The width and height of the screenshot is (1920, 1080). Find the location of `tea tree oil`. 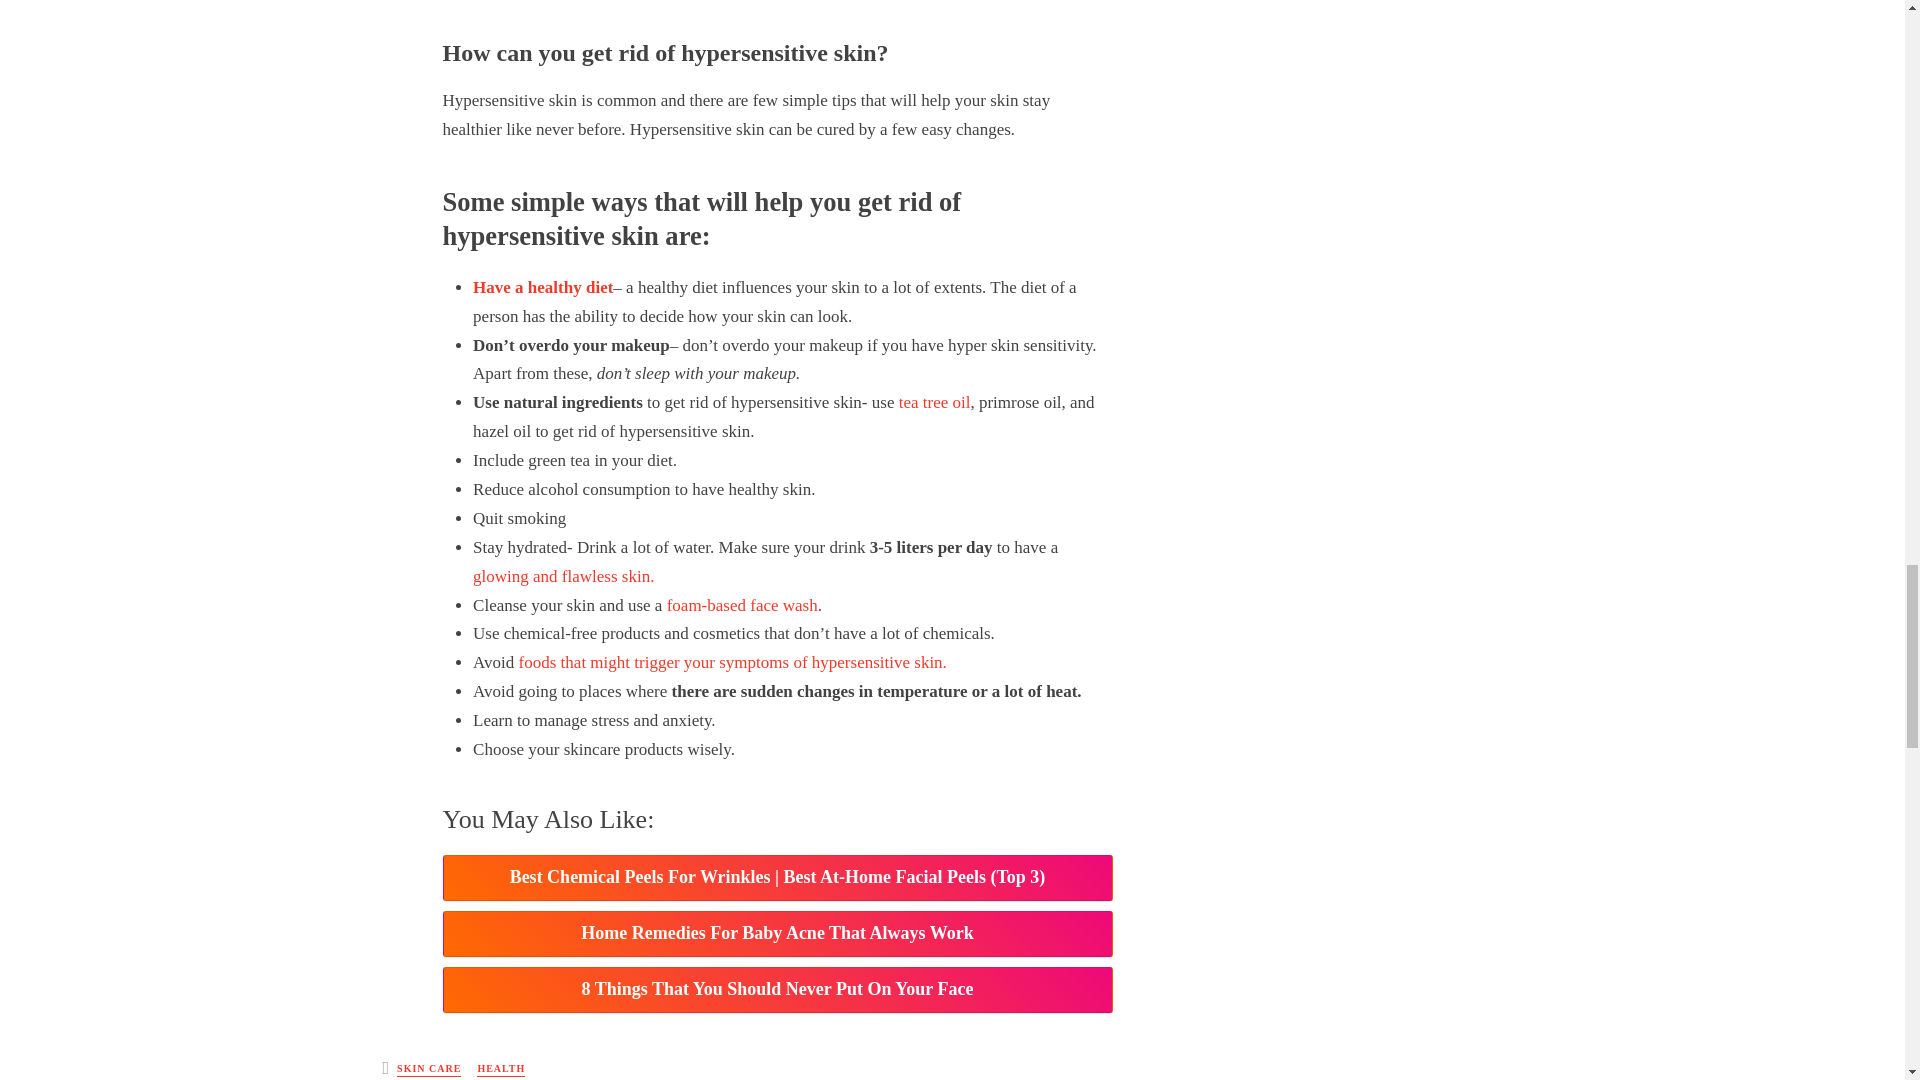

tea tree oil is located at coordinates (934, 402).